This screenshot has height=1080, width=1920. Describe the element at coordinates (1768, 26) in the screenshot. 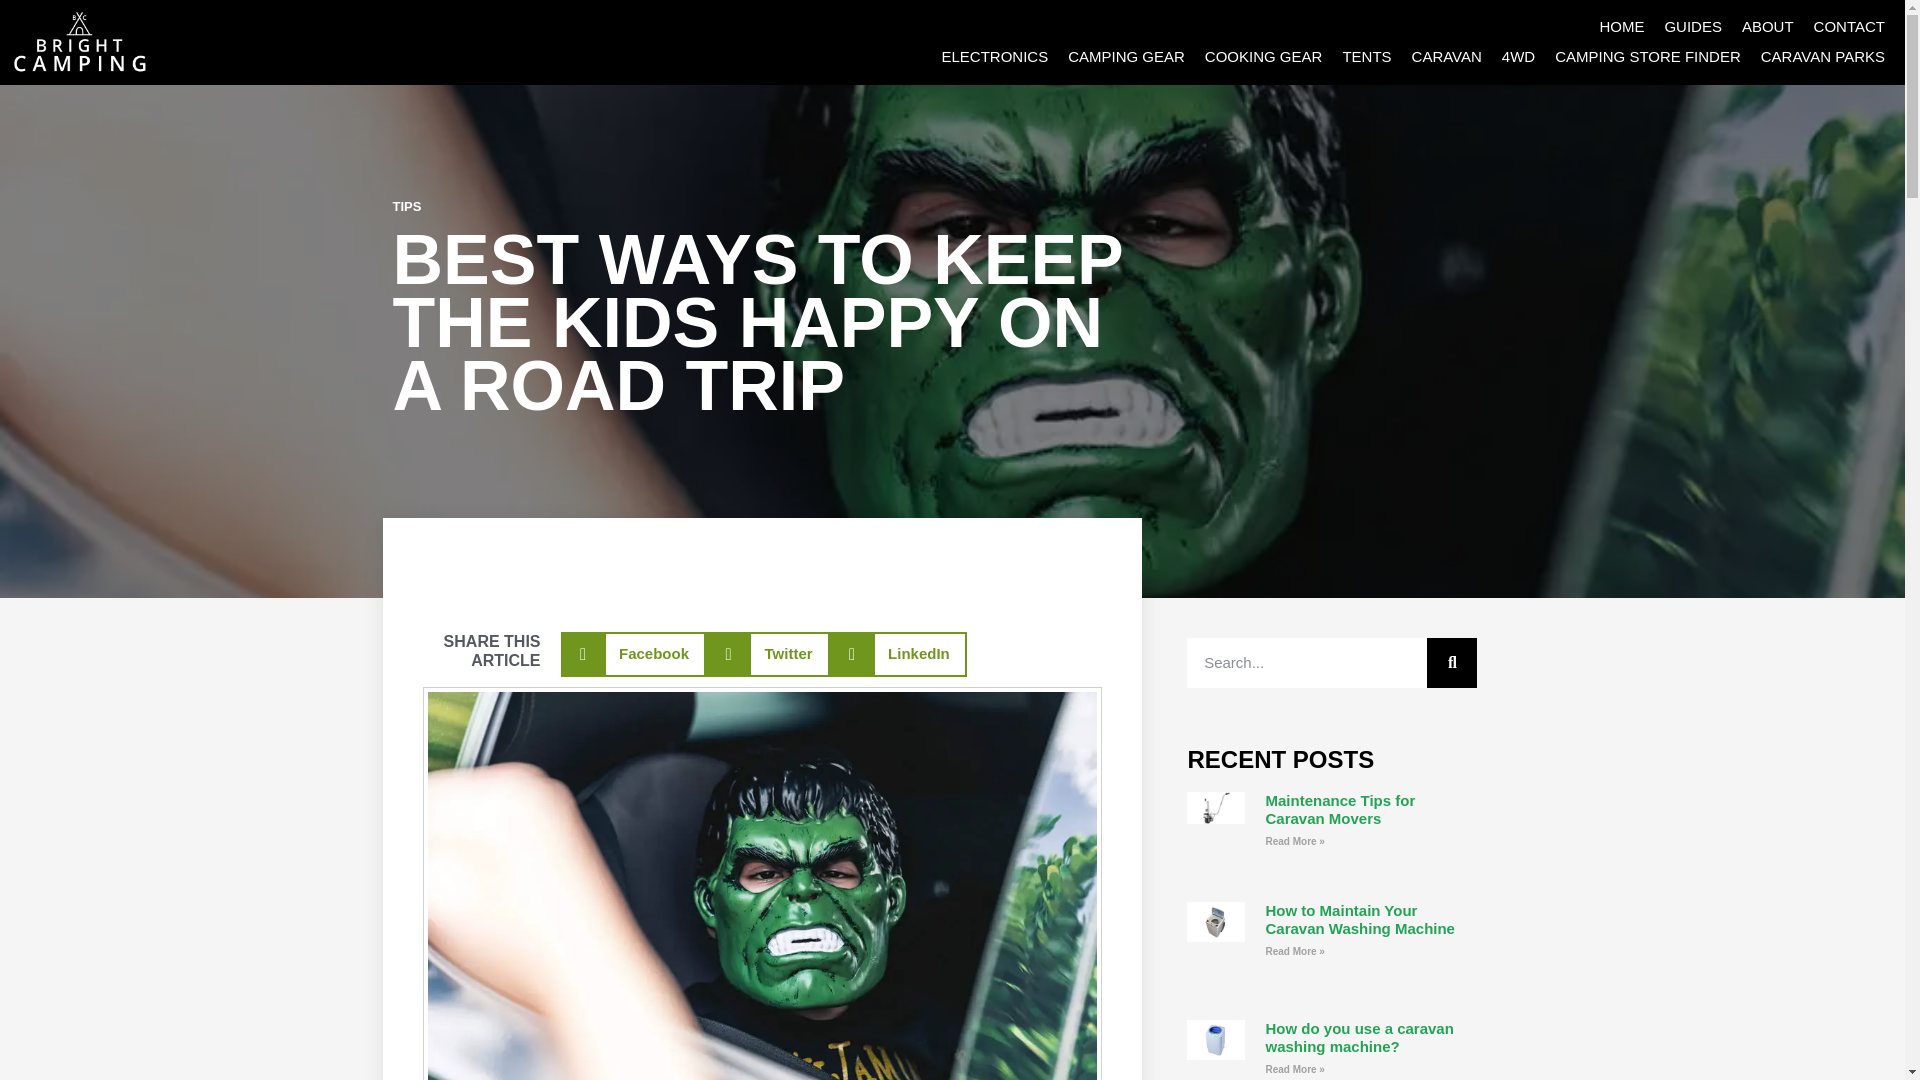

I see `ABOUT` at that location.